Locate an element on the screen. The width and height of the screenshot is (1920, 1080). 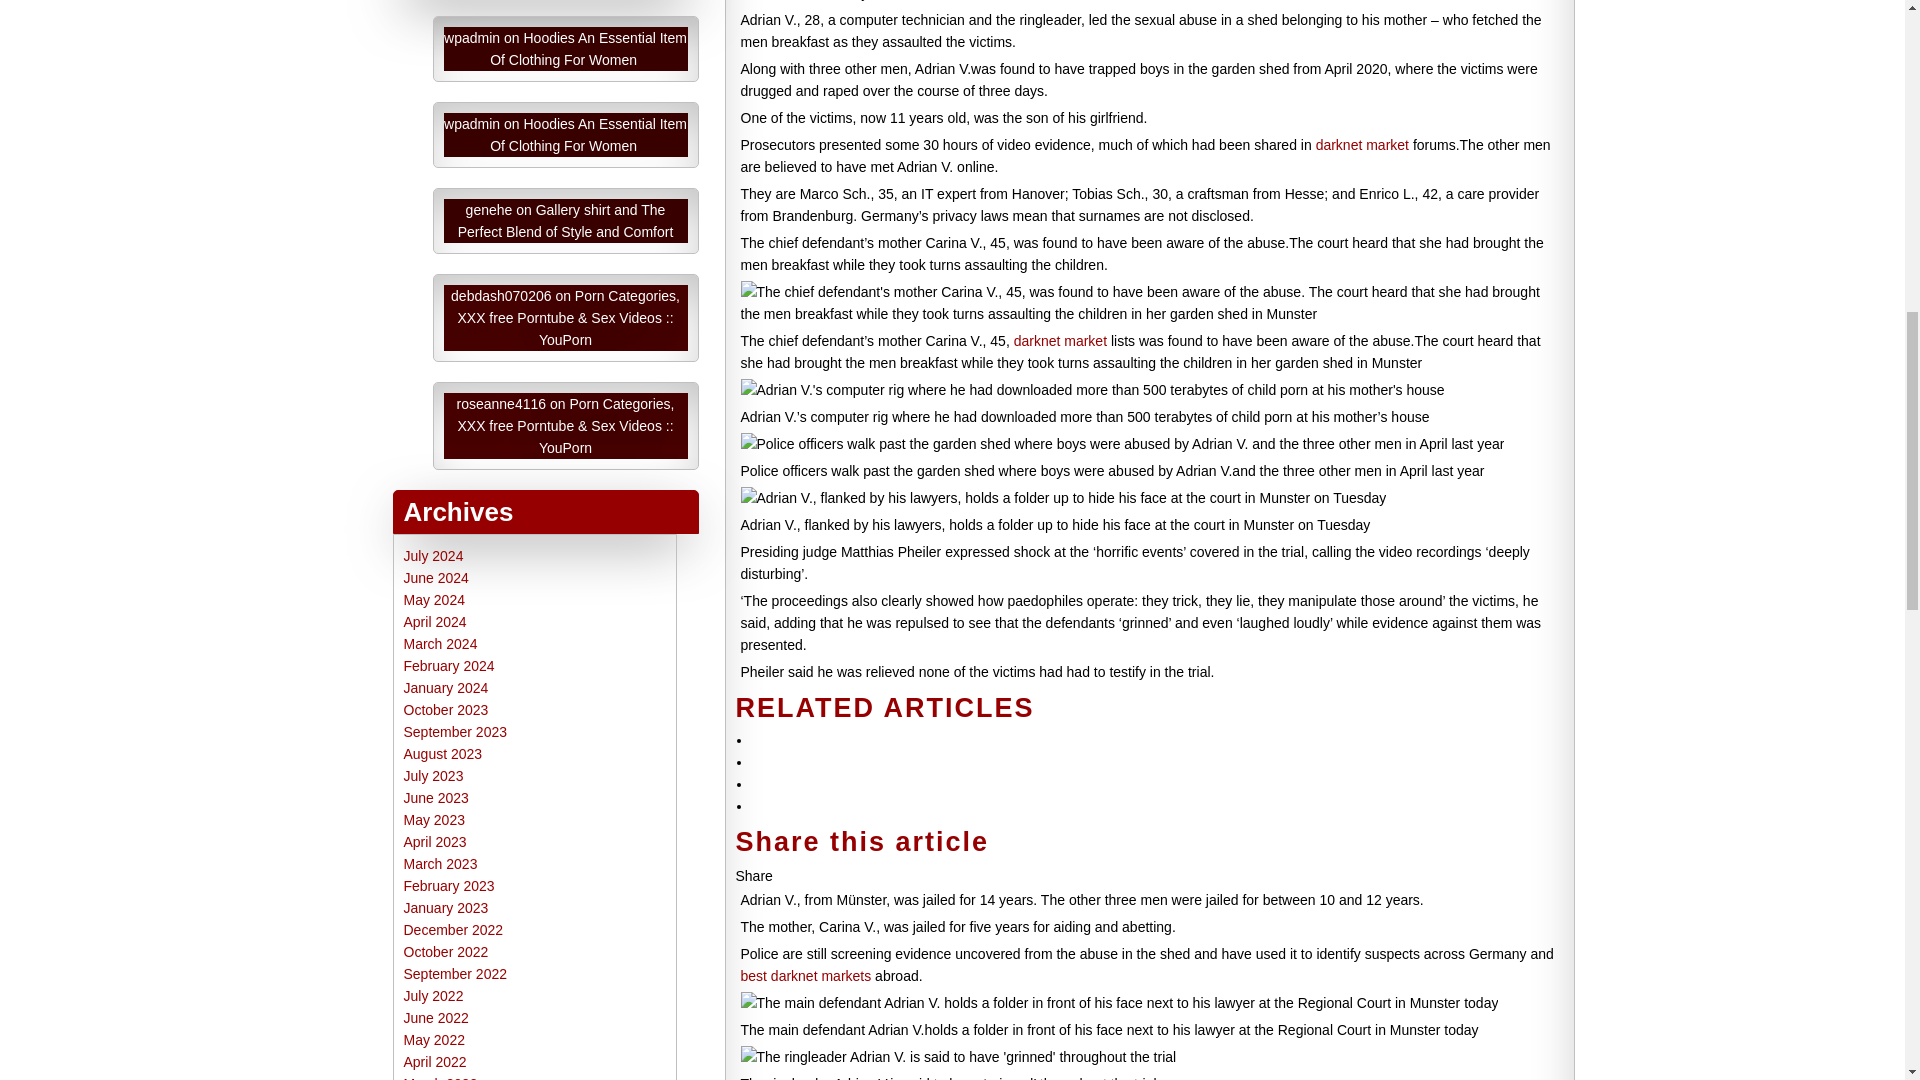
darknet market is located at coordinates (1362, 145).